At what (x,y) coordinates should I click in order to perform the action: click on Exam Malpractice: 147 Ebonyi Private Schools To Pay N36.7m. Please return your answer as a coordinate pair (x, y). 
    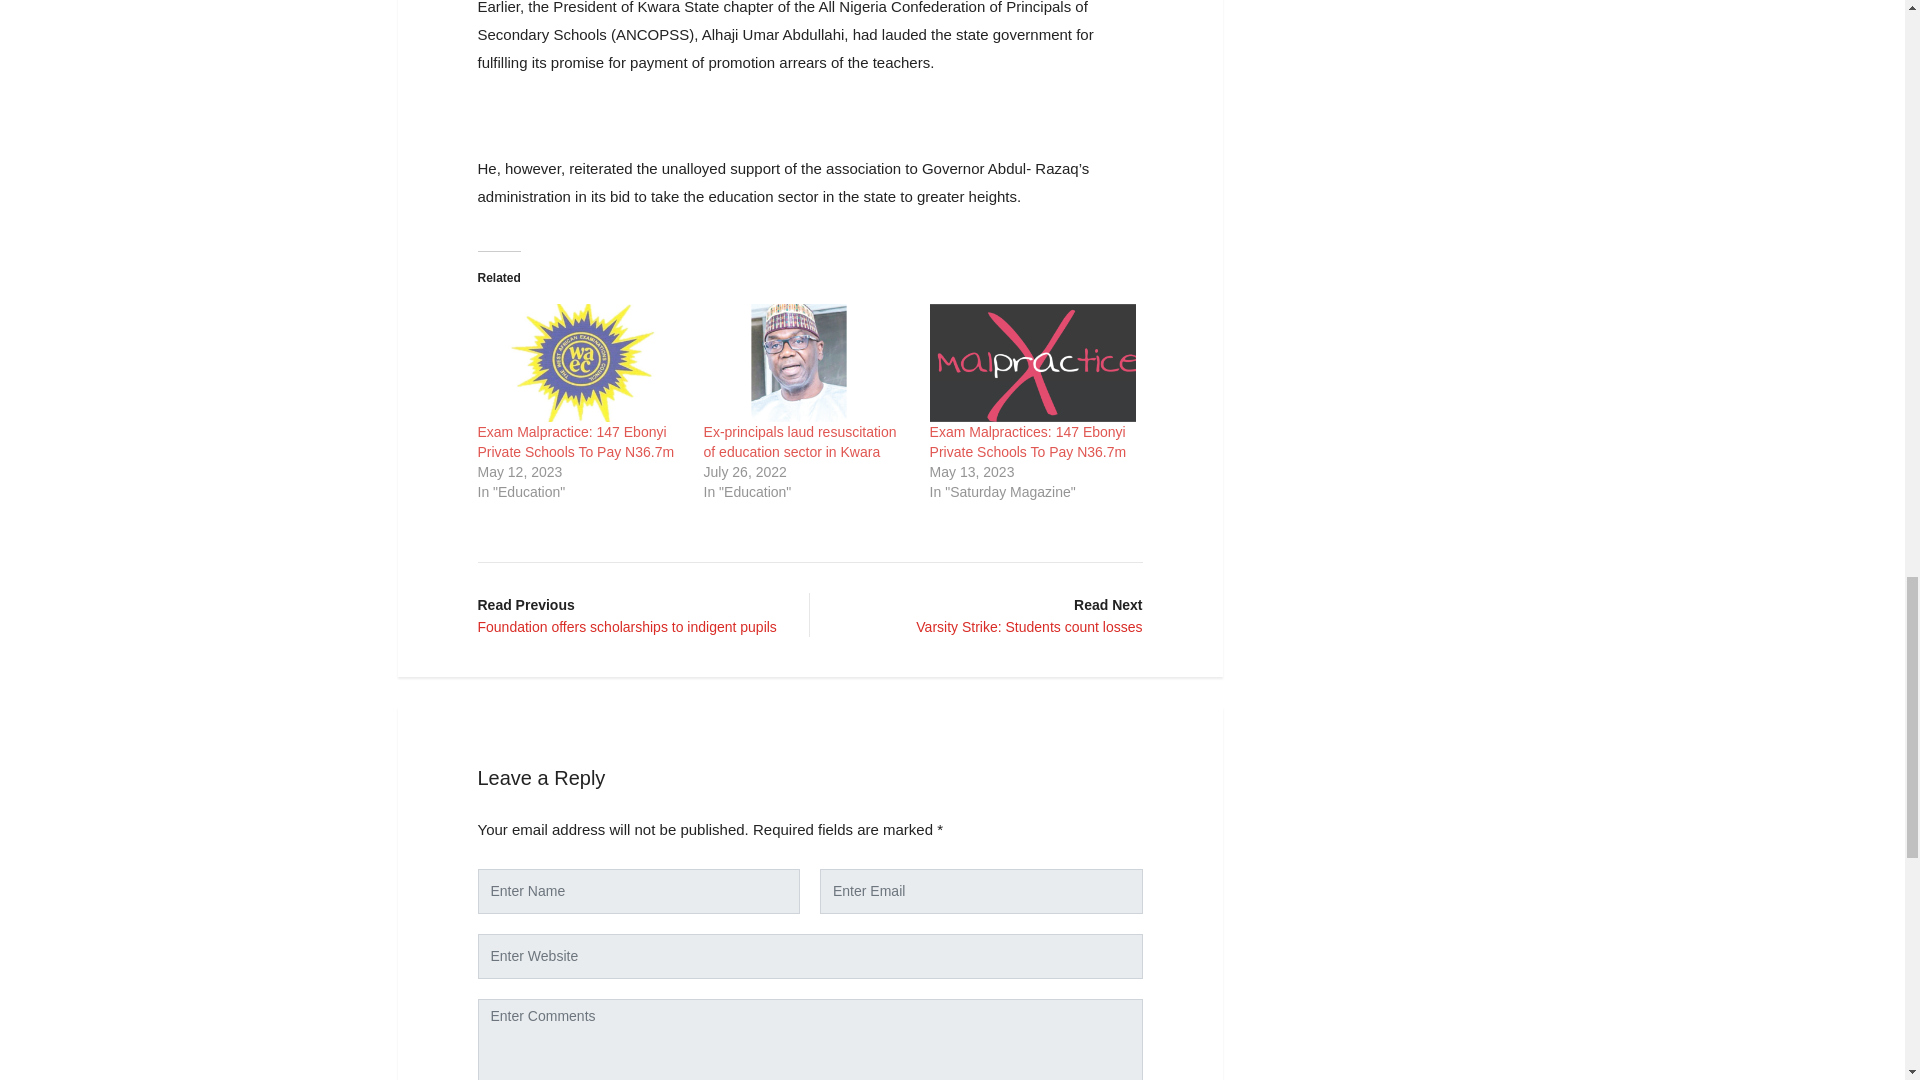
    Looking at the image, I should click on (576, 442).